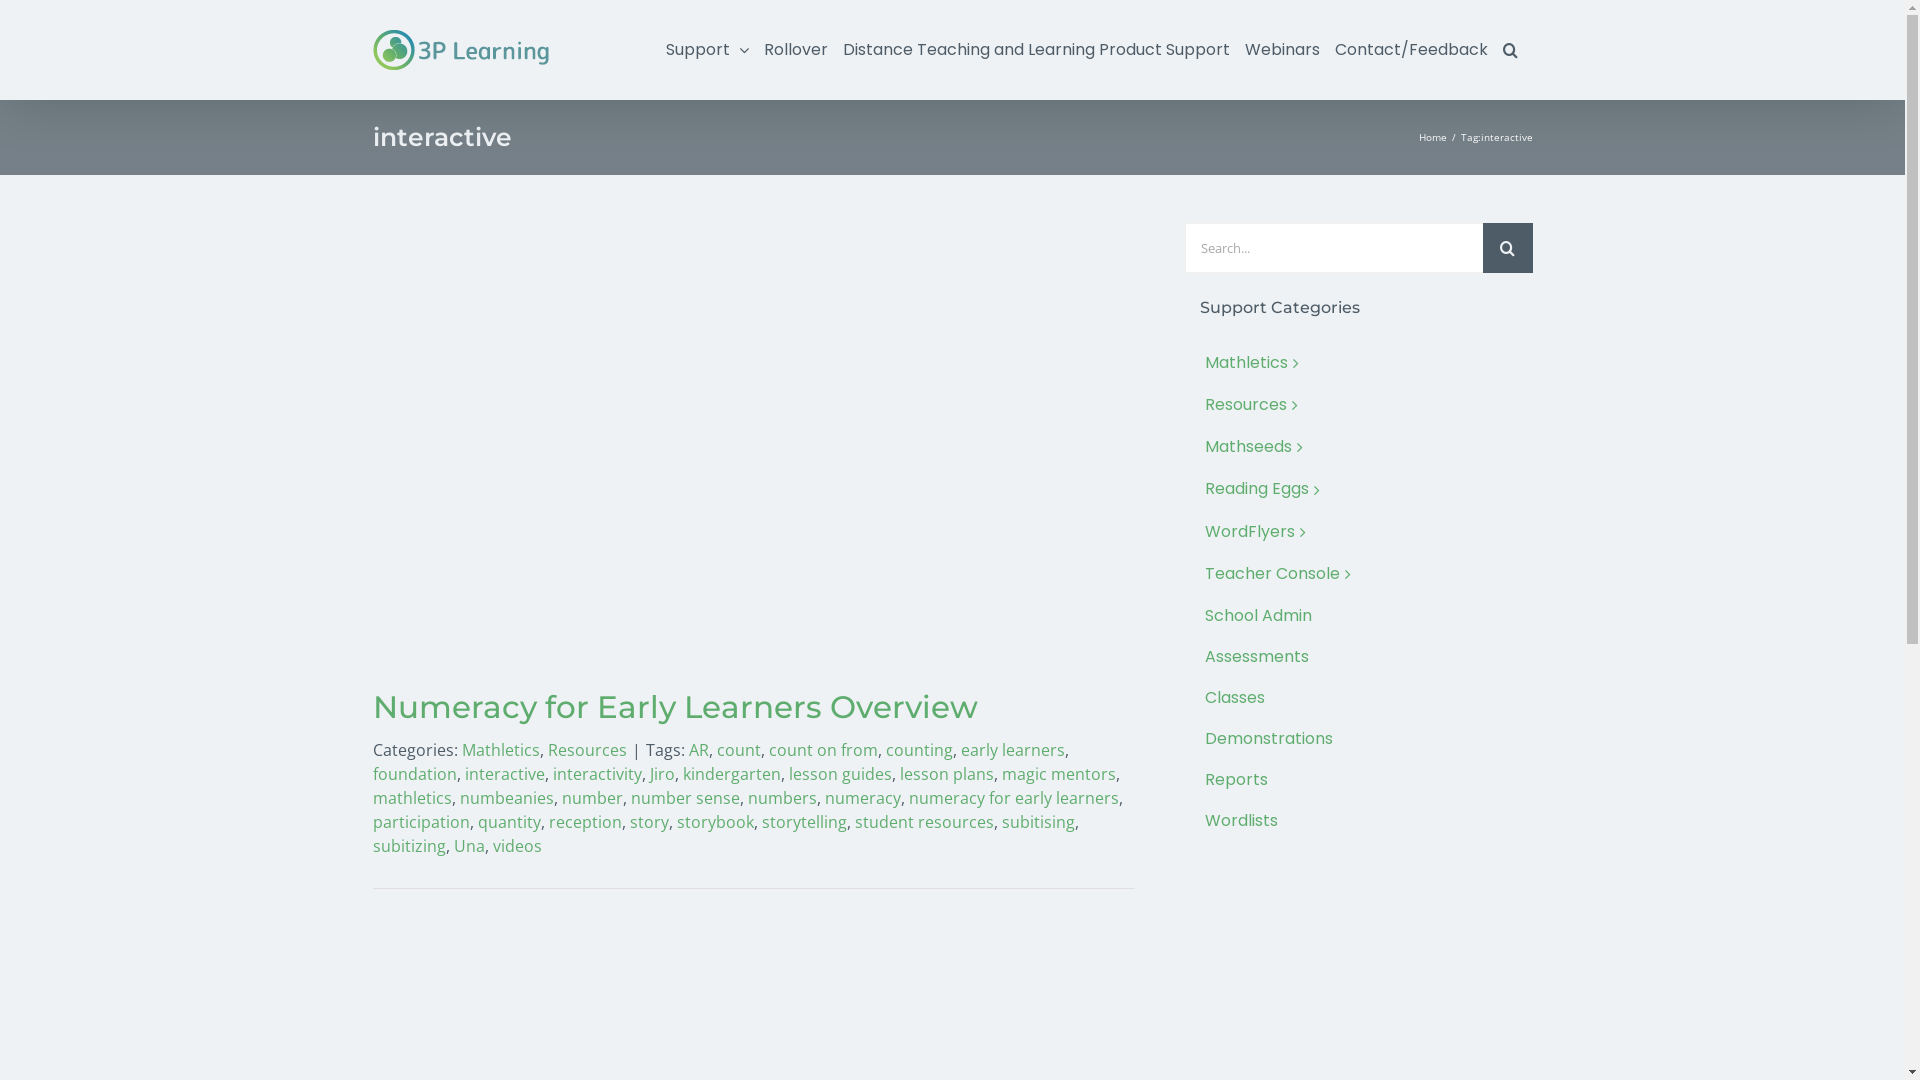  What do you see at coordinates (1510, 50) in the screenshot?
I see `Search` at bounding box center [1510, 50].